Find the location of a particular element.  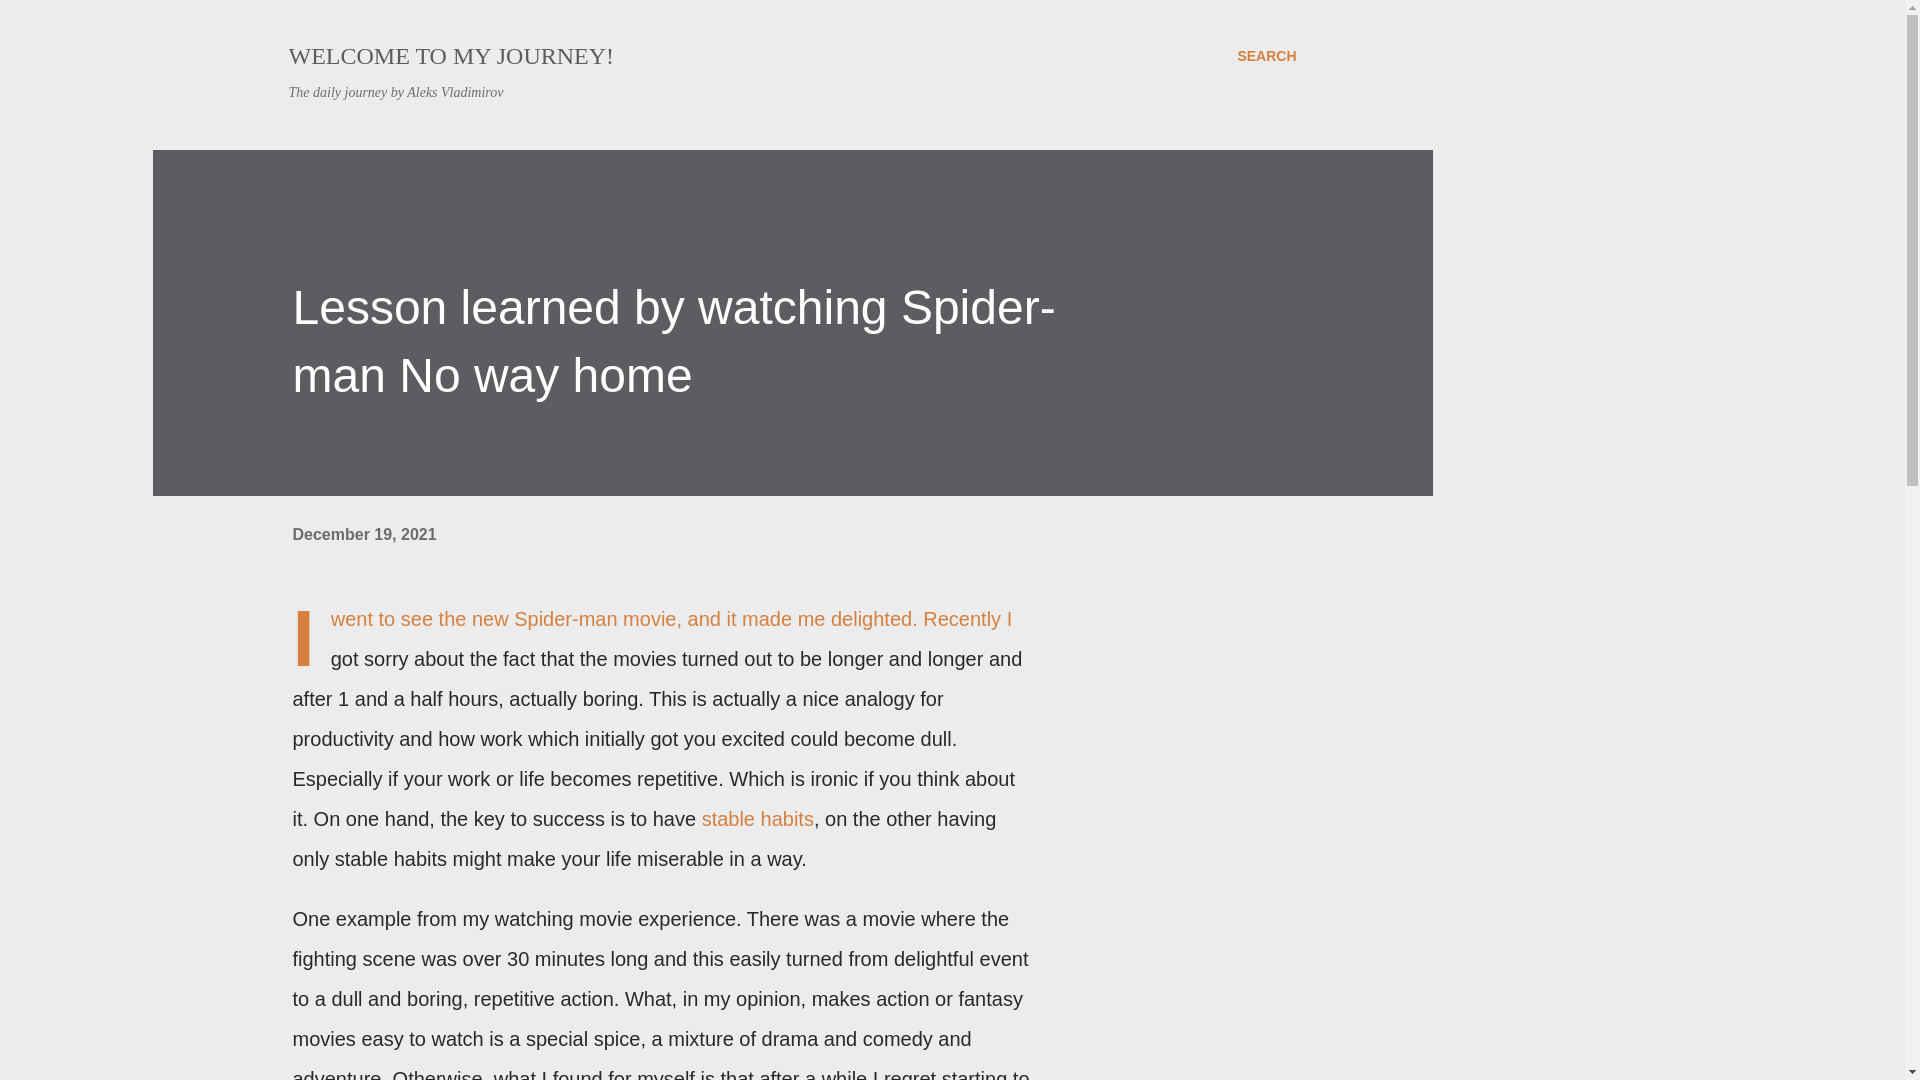

WELCOME TO MY JOURNEY! is located at coordinates (451, 56).